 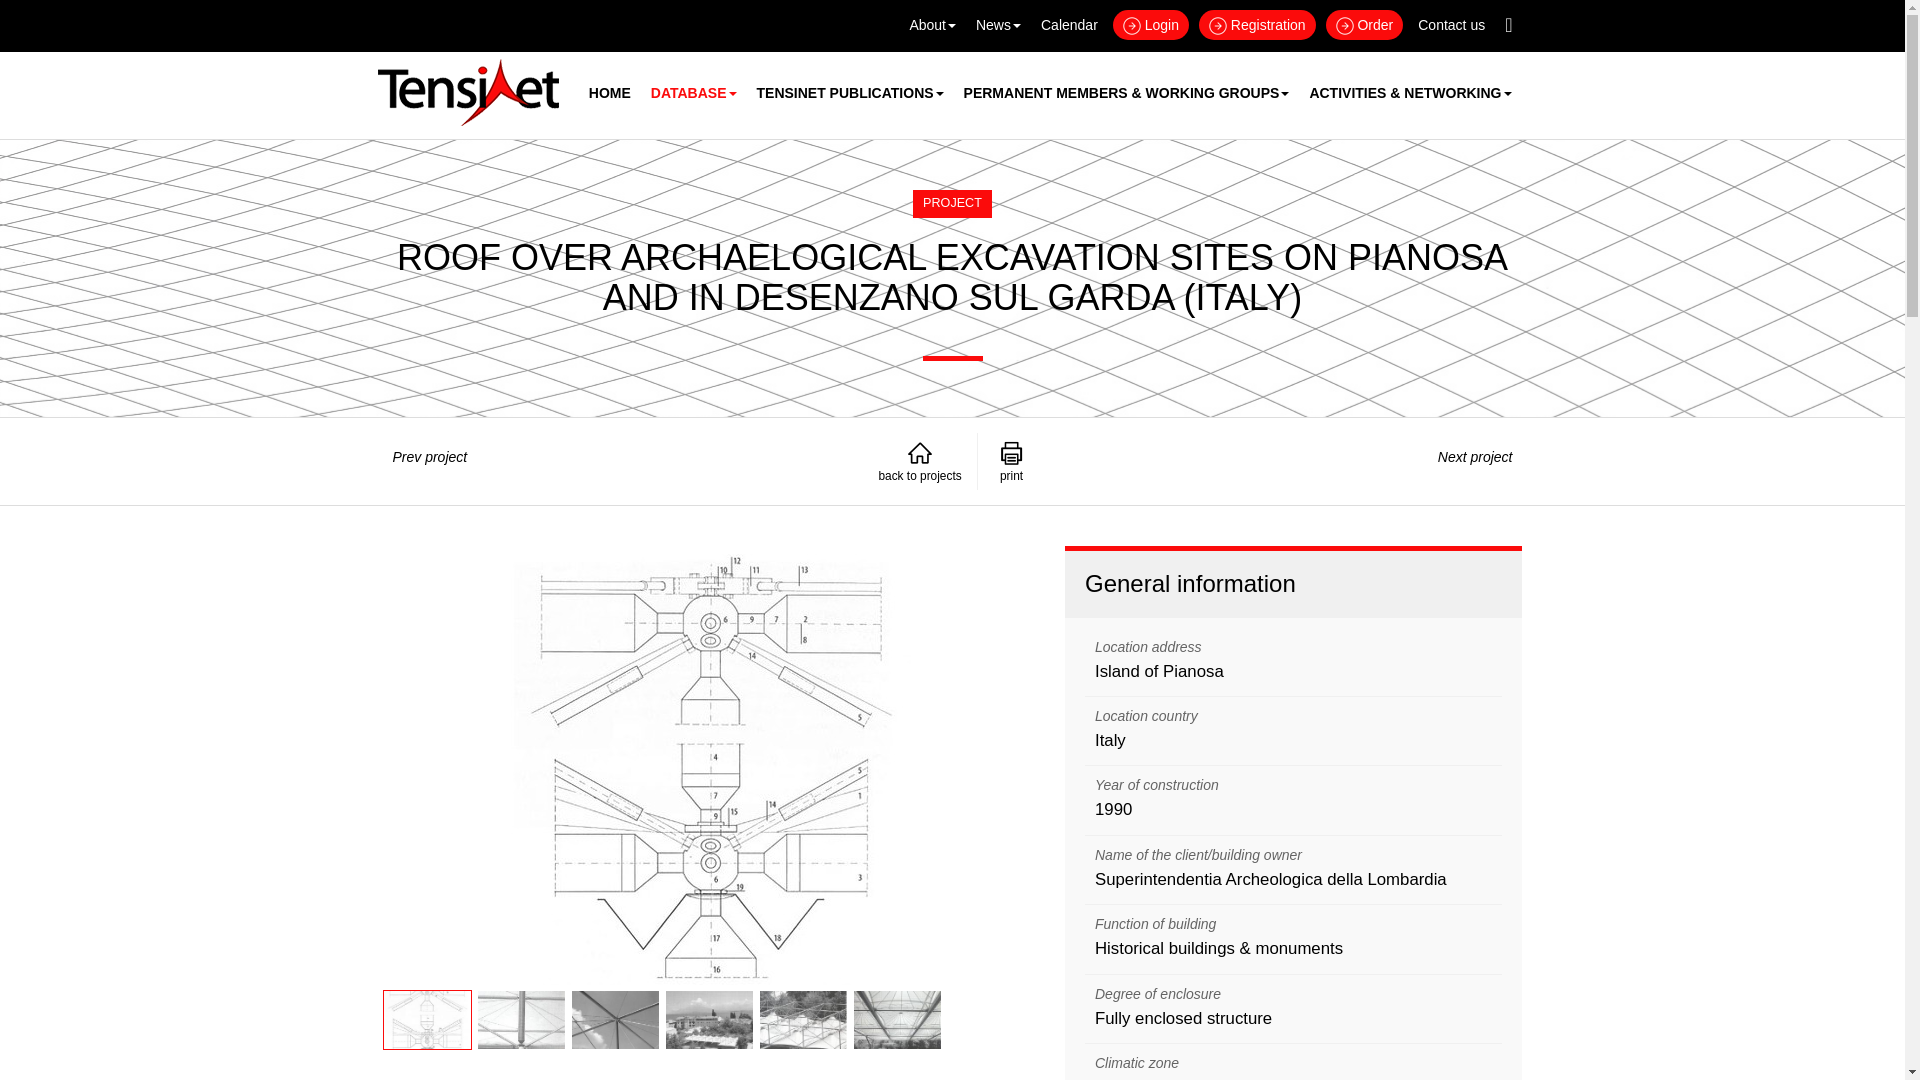 I want to click on Calendar, so click(x=1069, y=24).